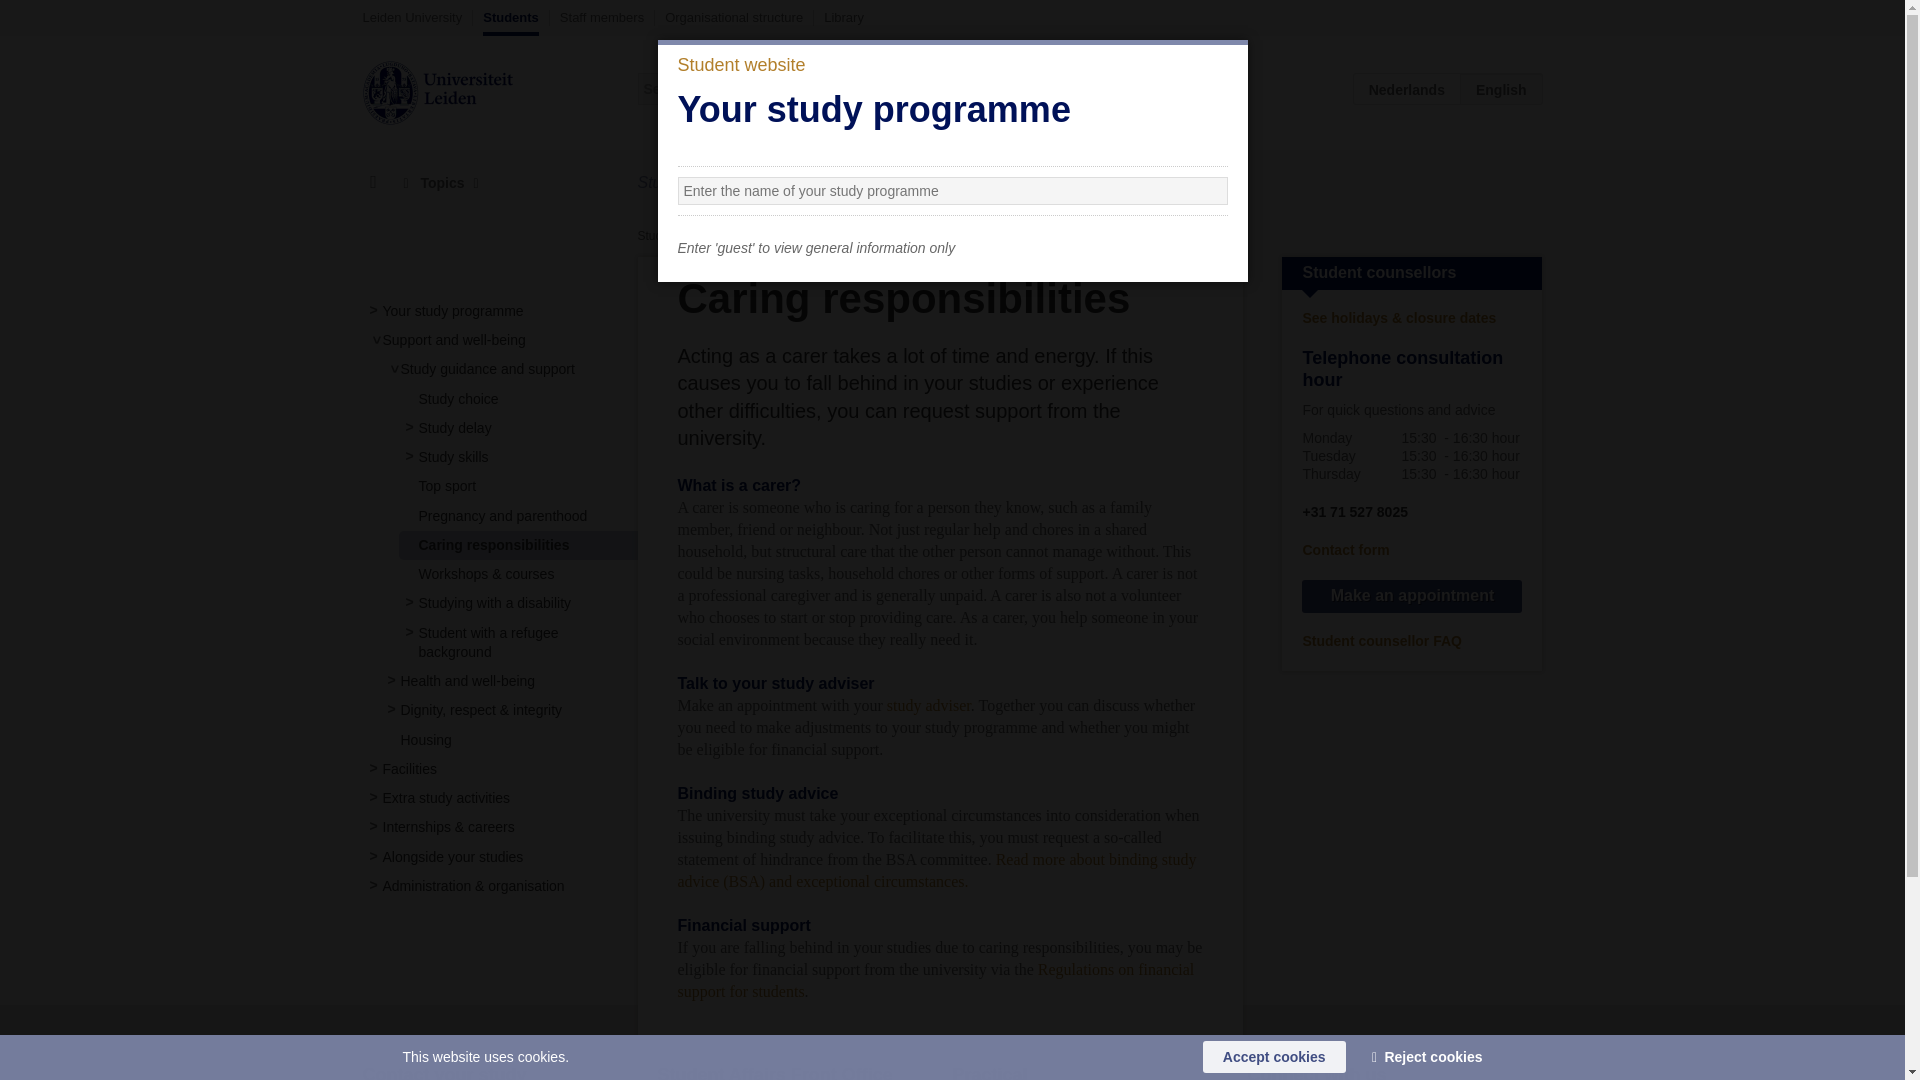  I want to click on Organisational structure, so click(733, 17).